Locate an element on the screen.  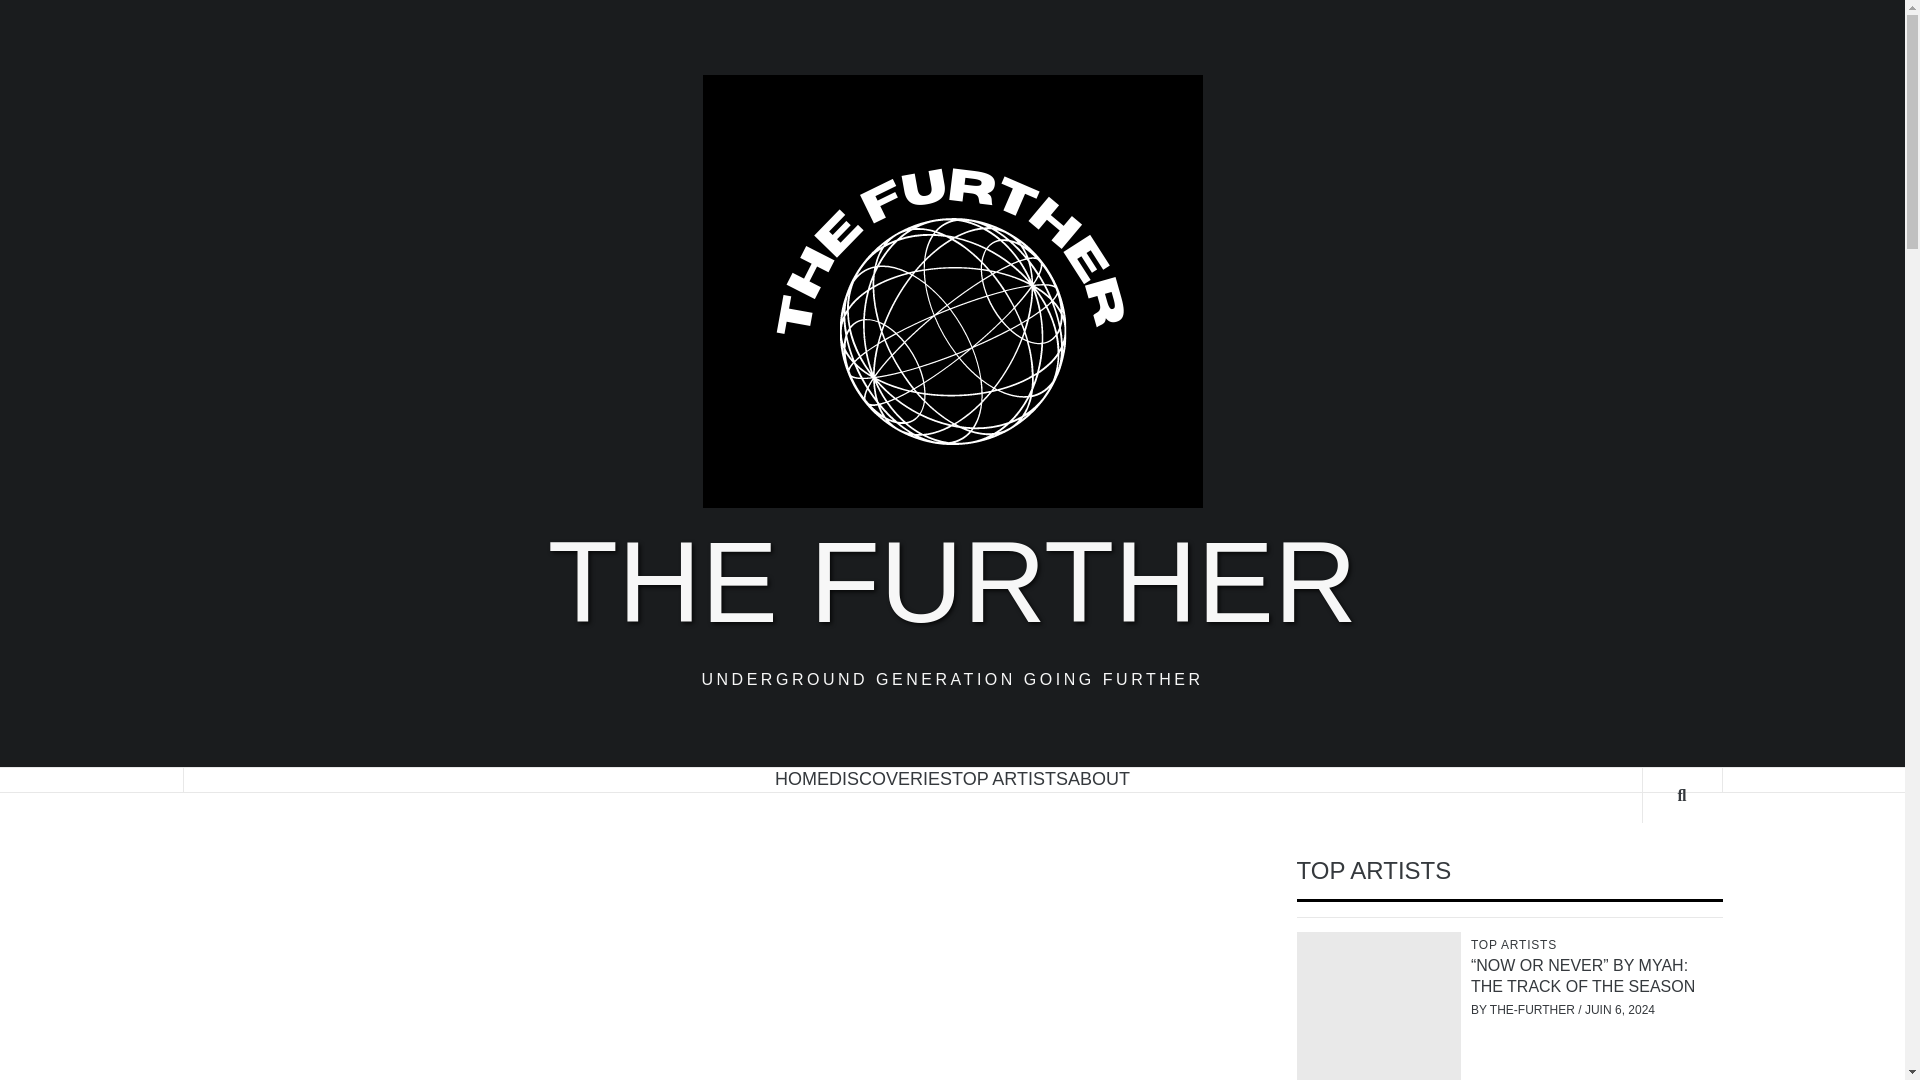
TOP ARTISTS is located at coordinates (1010, 778).